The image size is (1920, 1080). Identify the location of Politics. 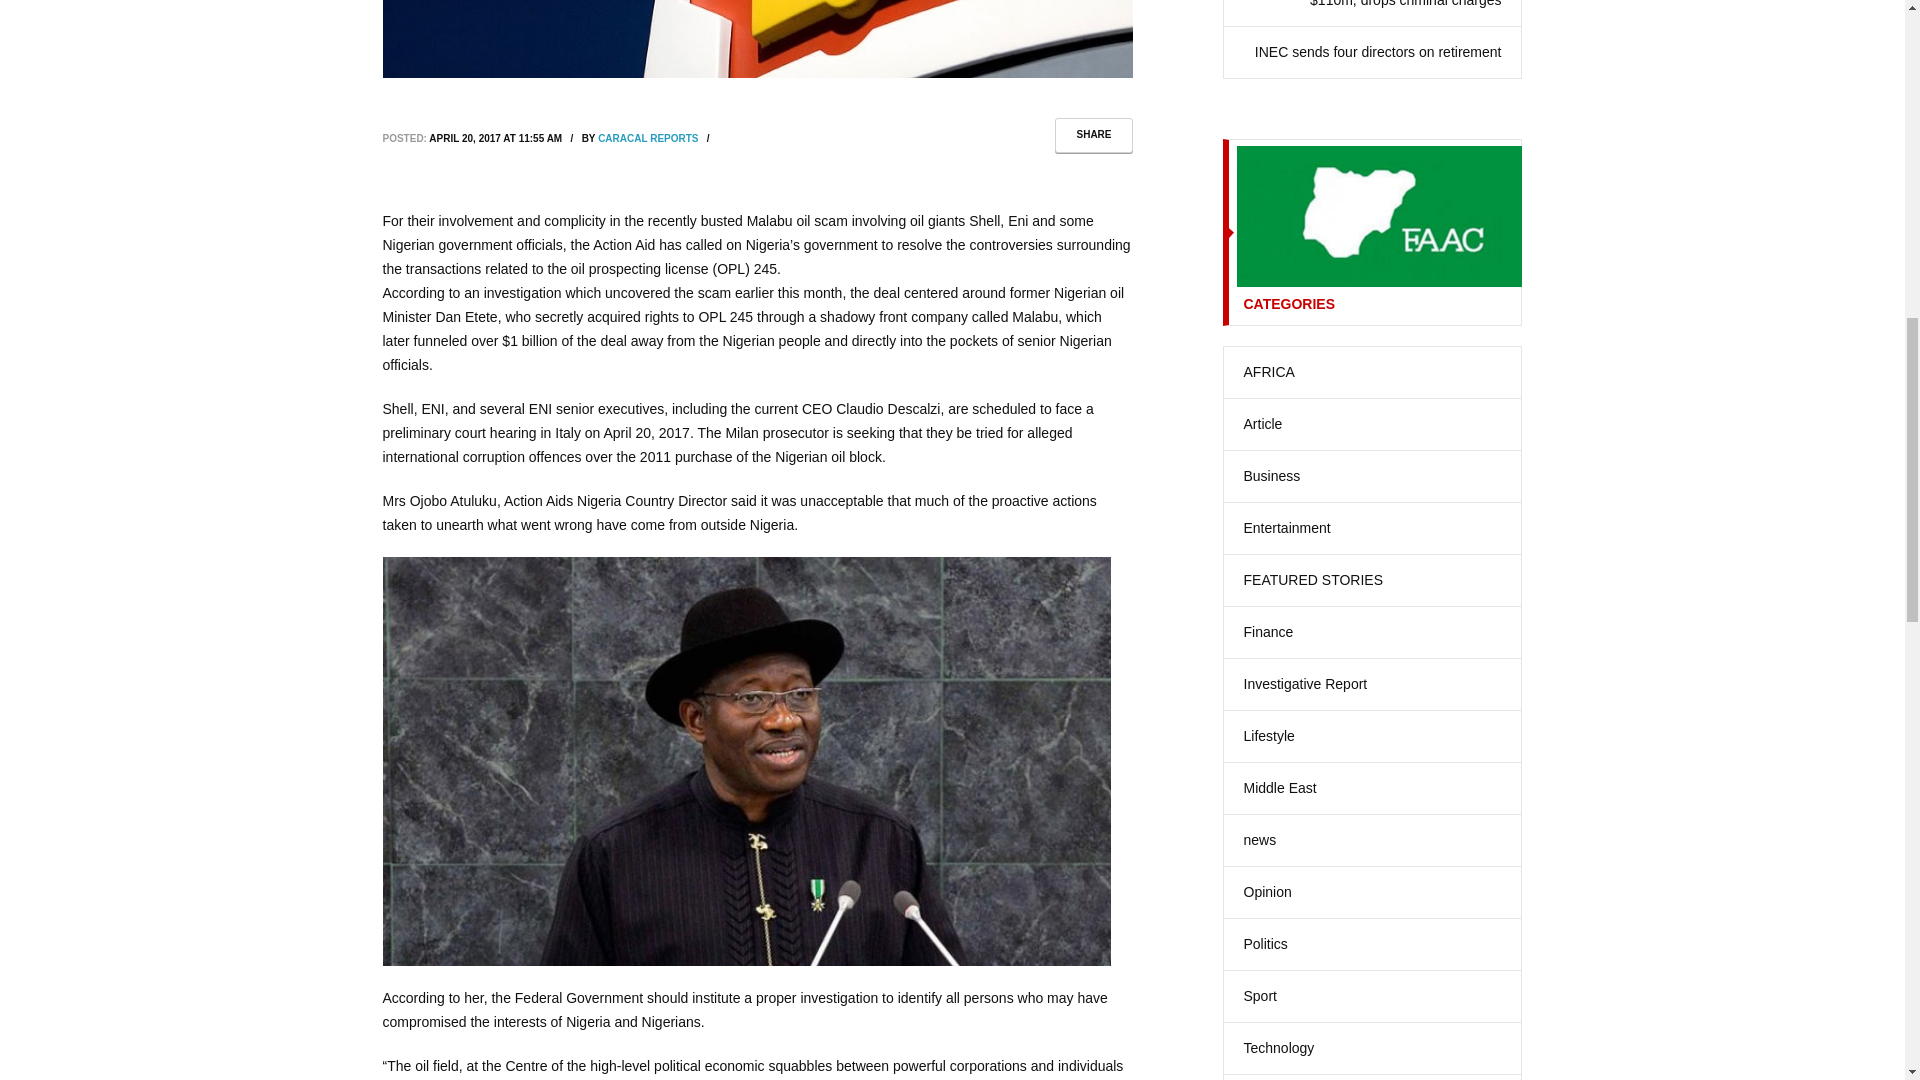
(1266, 944).